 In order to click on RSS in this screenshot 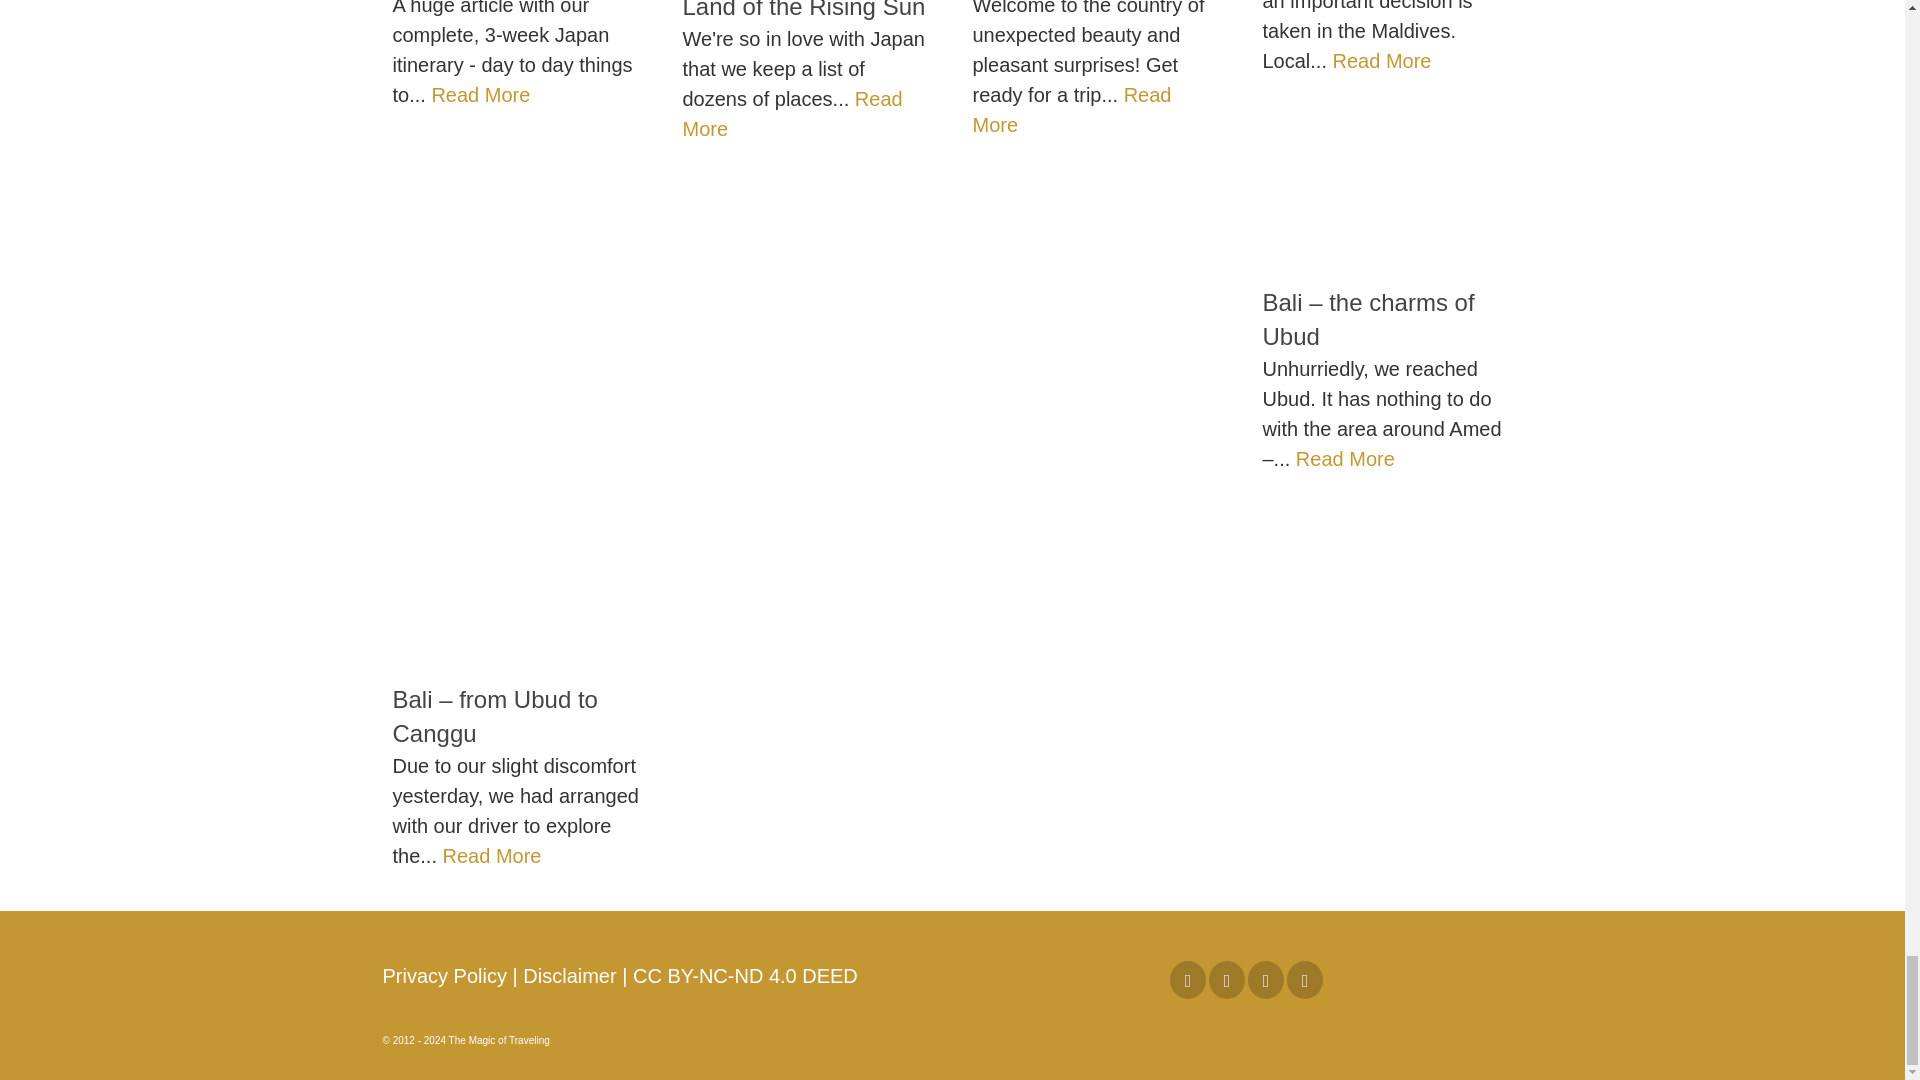, I will do `click(1304, 980)`.